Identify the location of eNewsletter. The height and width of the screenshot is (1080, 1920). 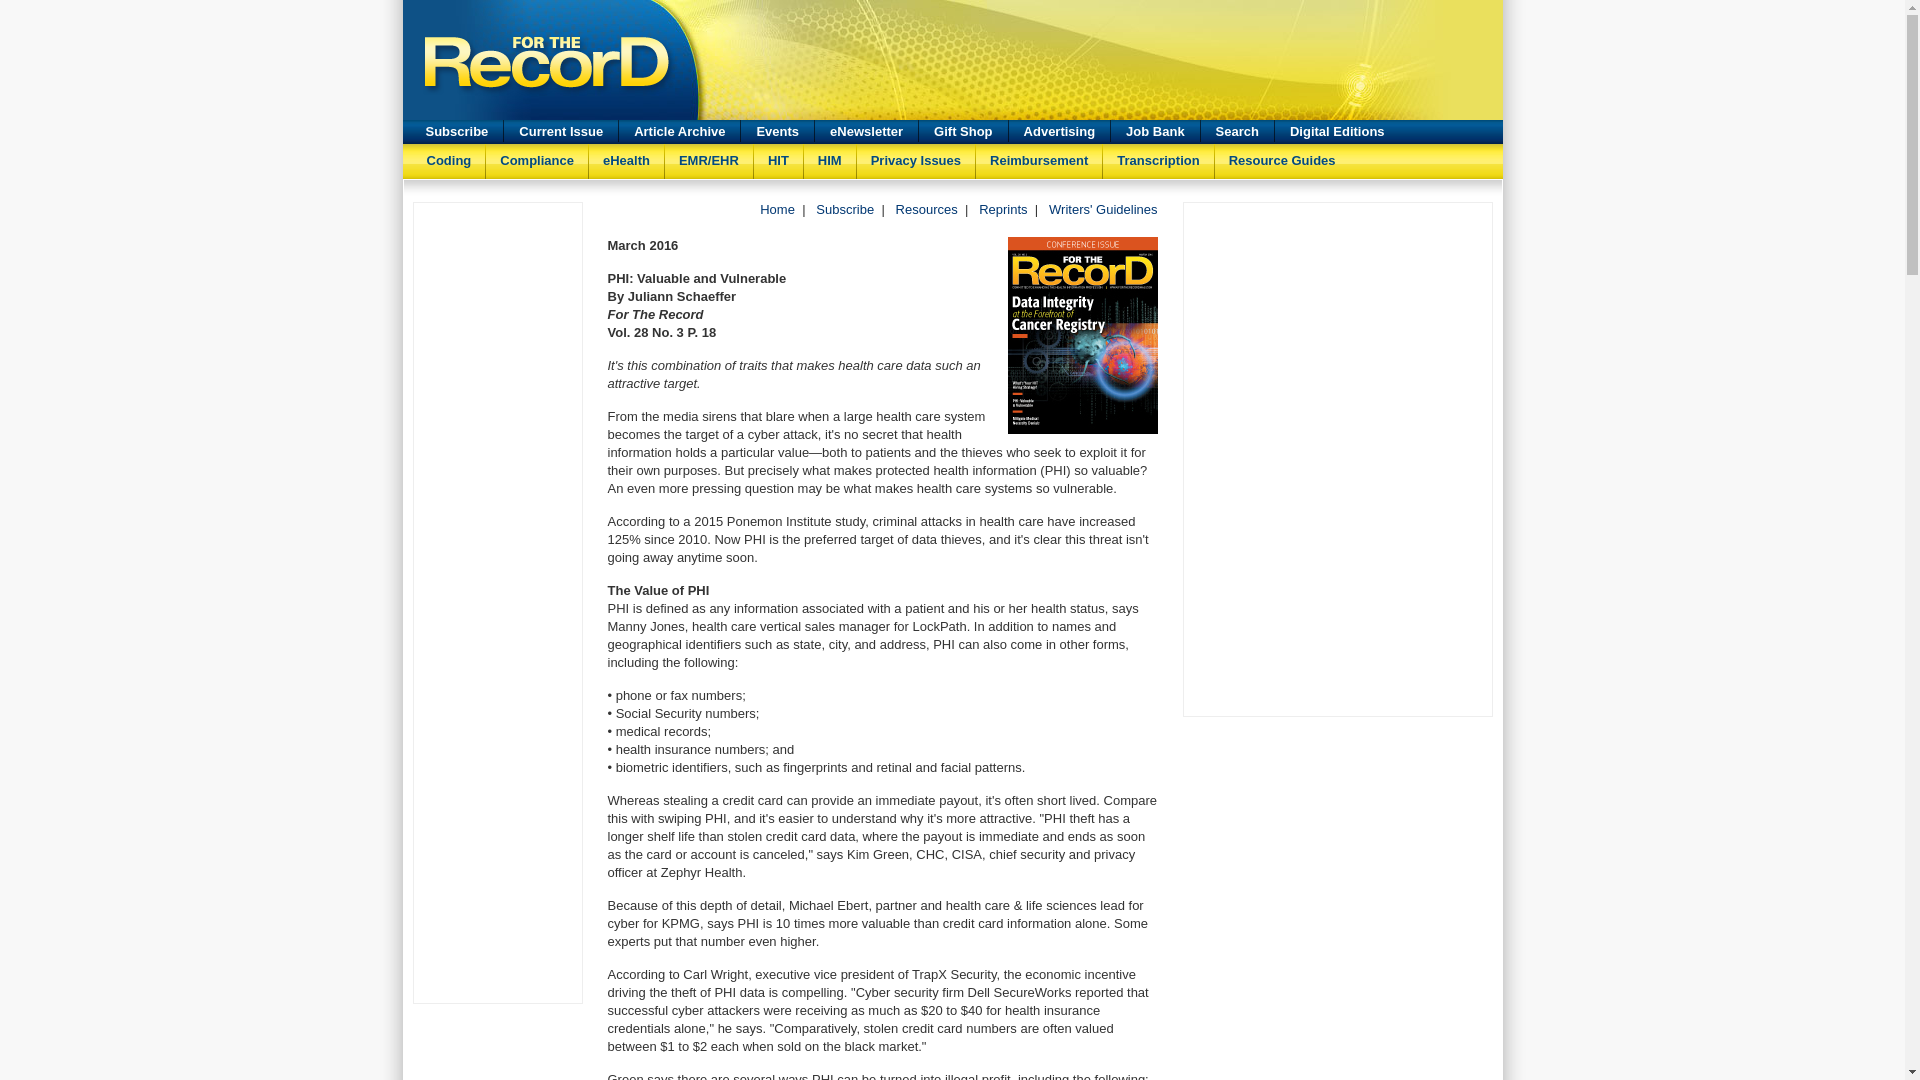
(866, 131).